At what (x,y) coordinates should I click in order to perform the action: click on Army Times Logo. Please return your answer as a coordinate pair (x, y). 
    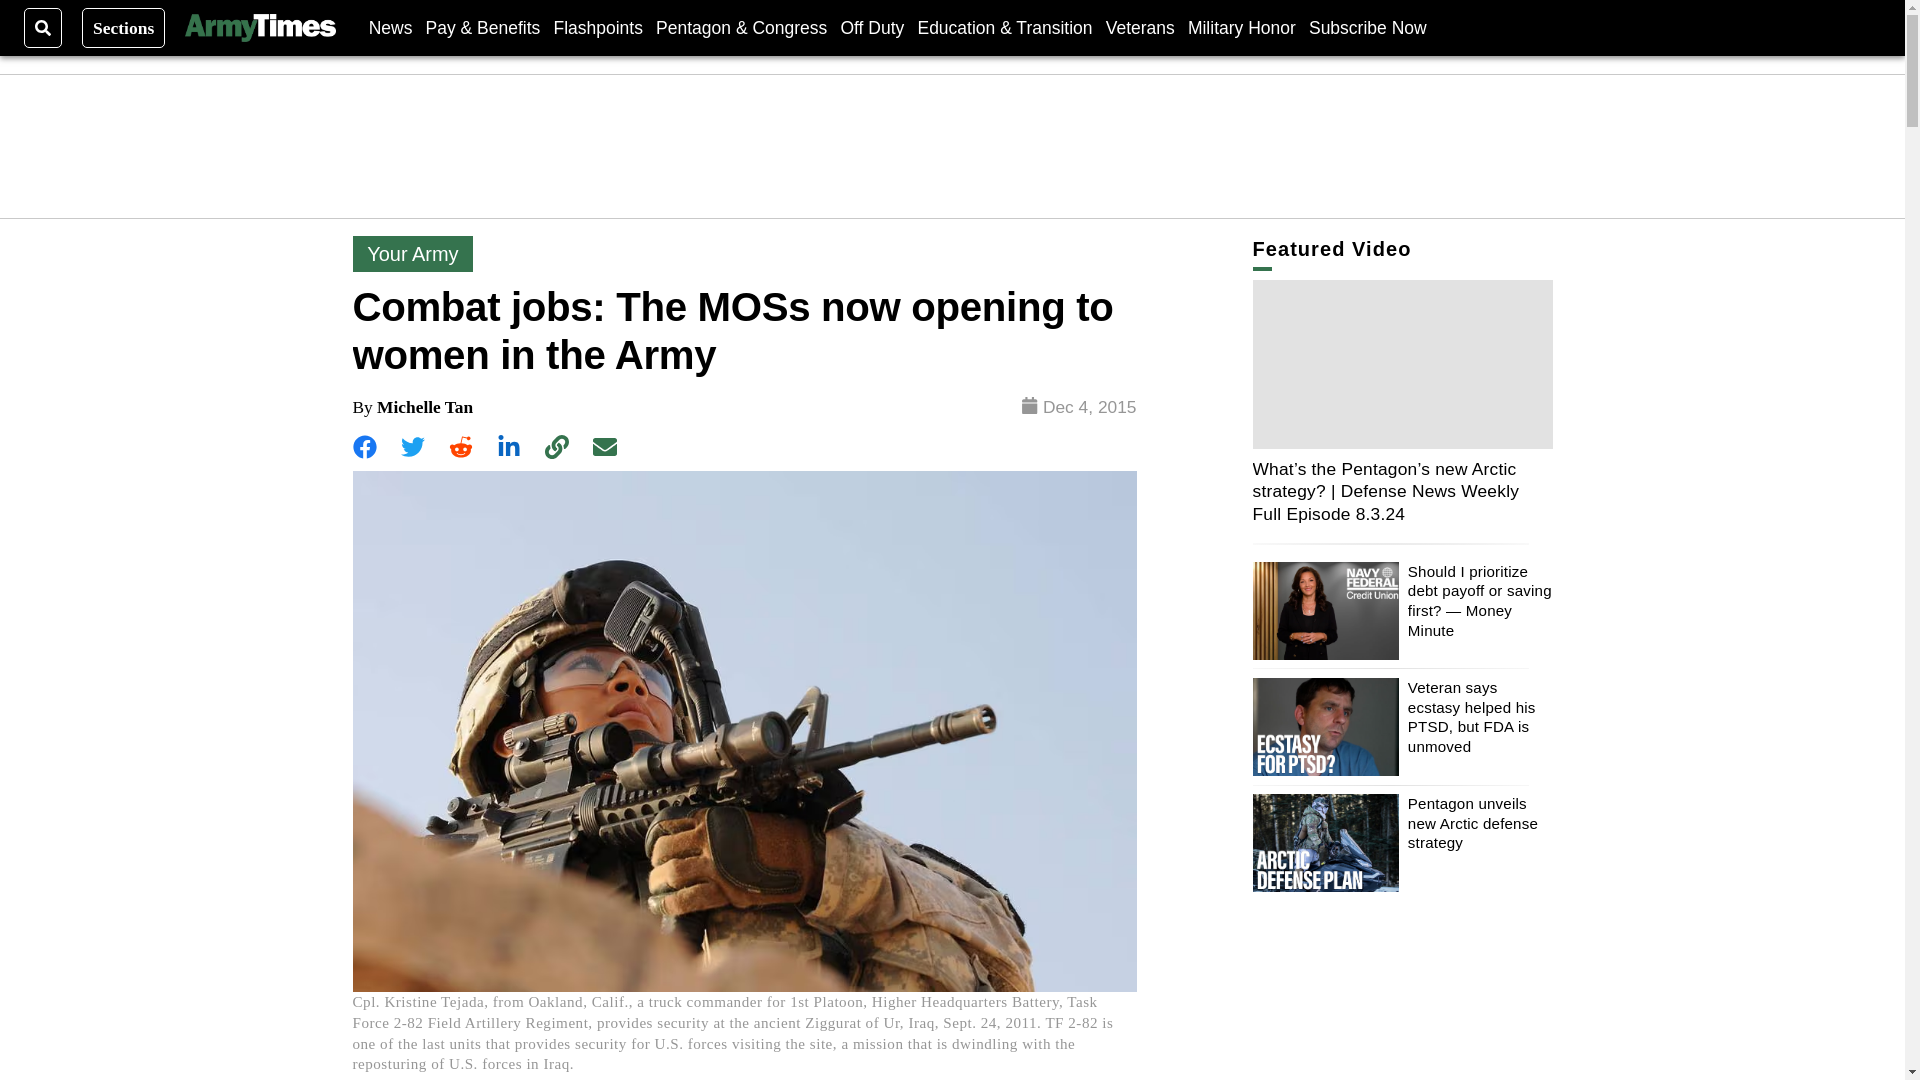
    Looking at the image, I should click on (259, 28).